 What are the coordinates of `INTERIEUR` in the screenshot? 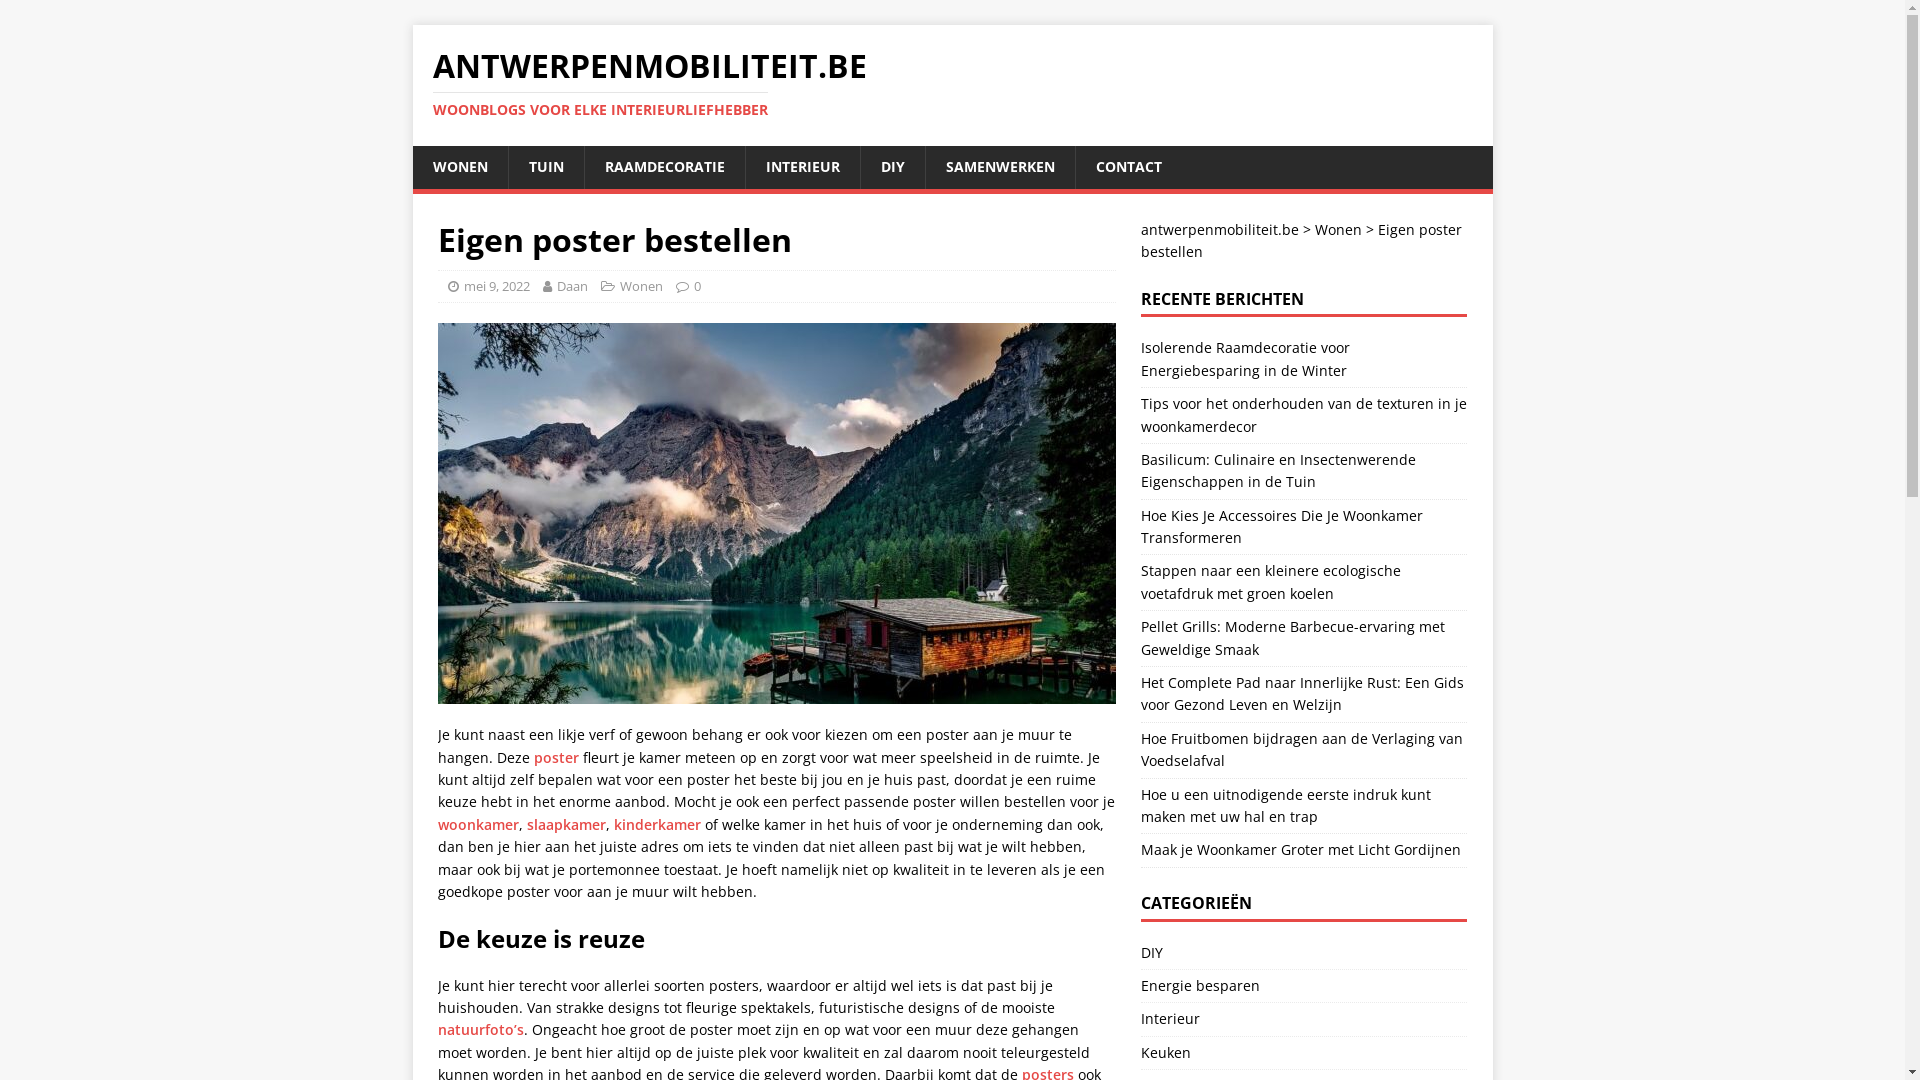 It's located at (802, 167).